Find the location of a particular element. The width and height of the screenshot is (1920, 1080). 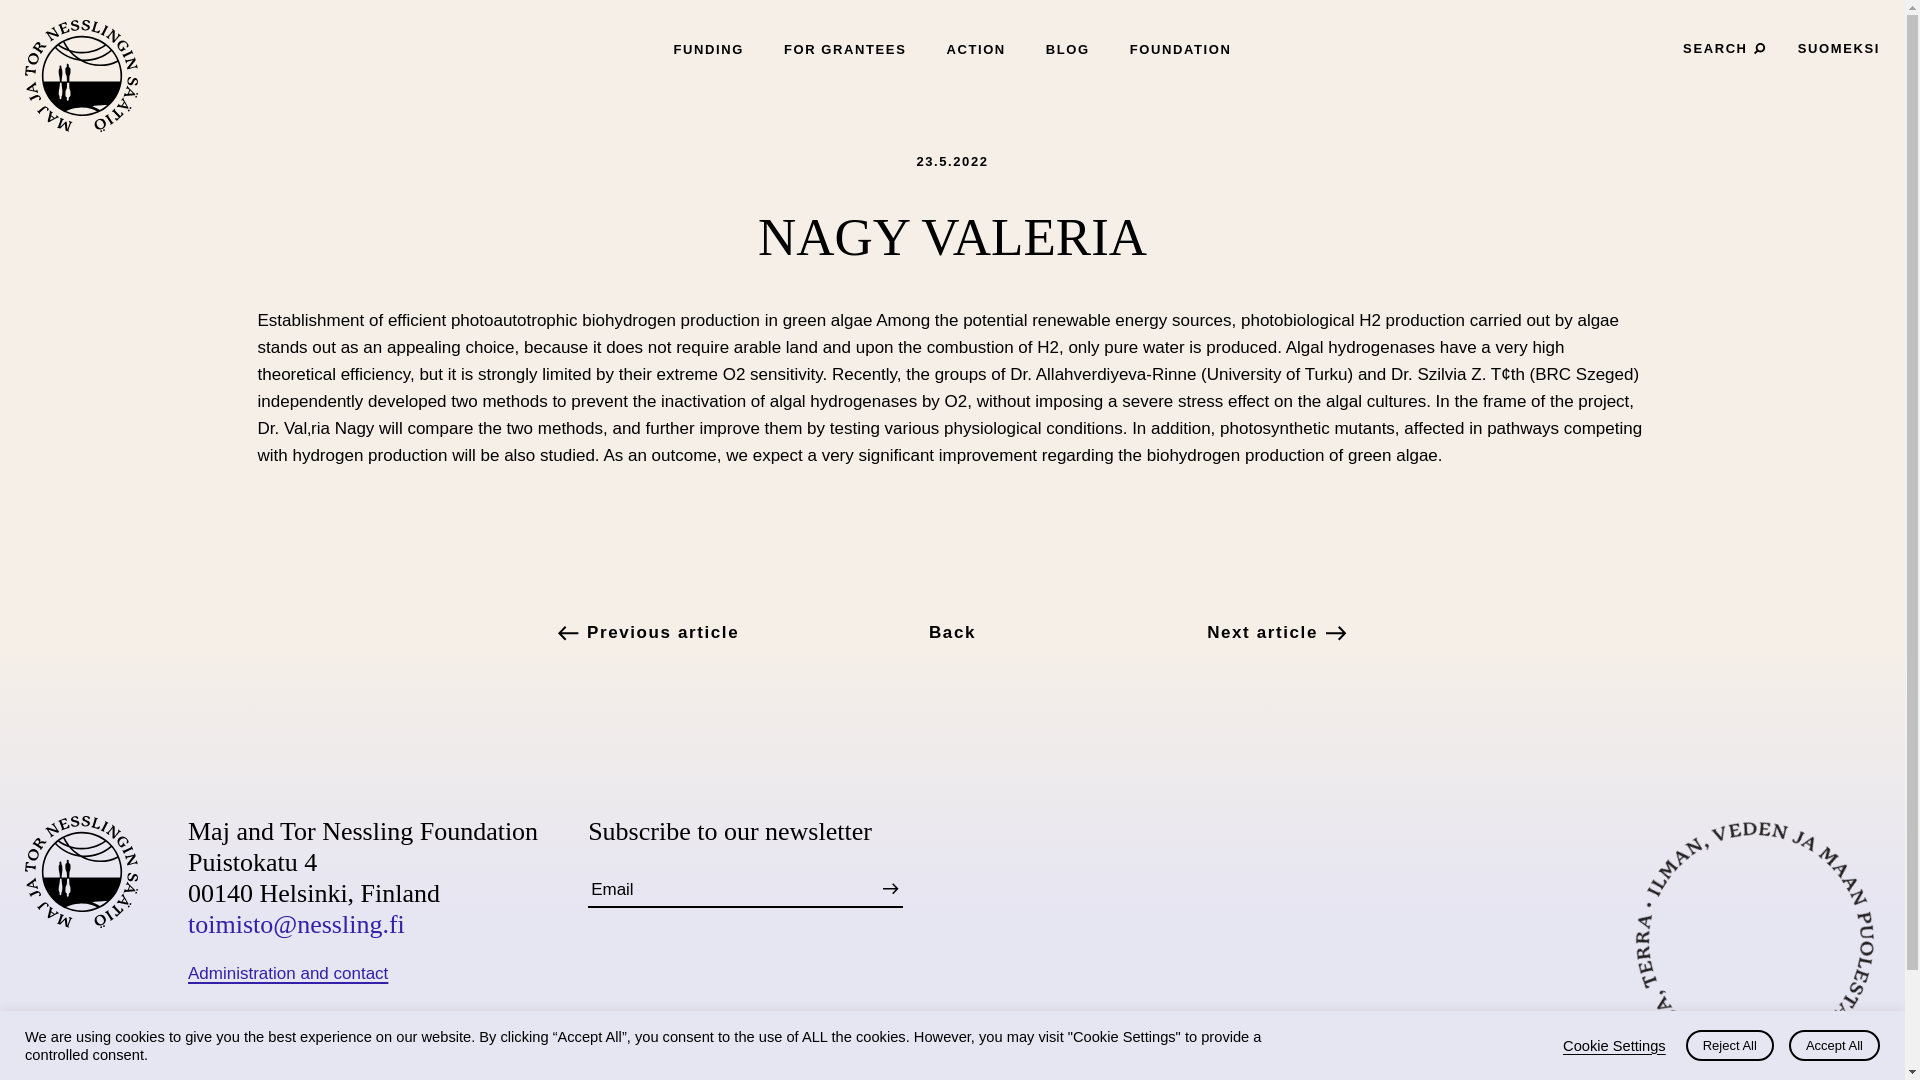

FOR GRANTEES is located at coordinates (844, 50).